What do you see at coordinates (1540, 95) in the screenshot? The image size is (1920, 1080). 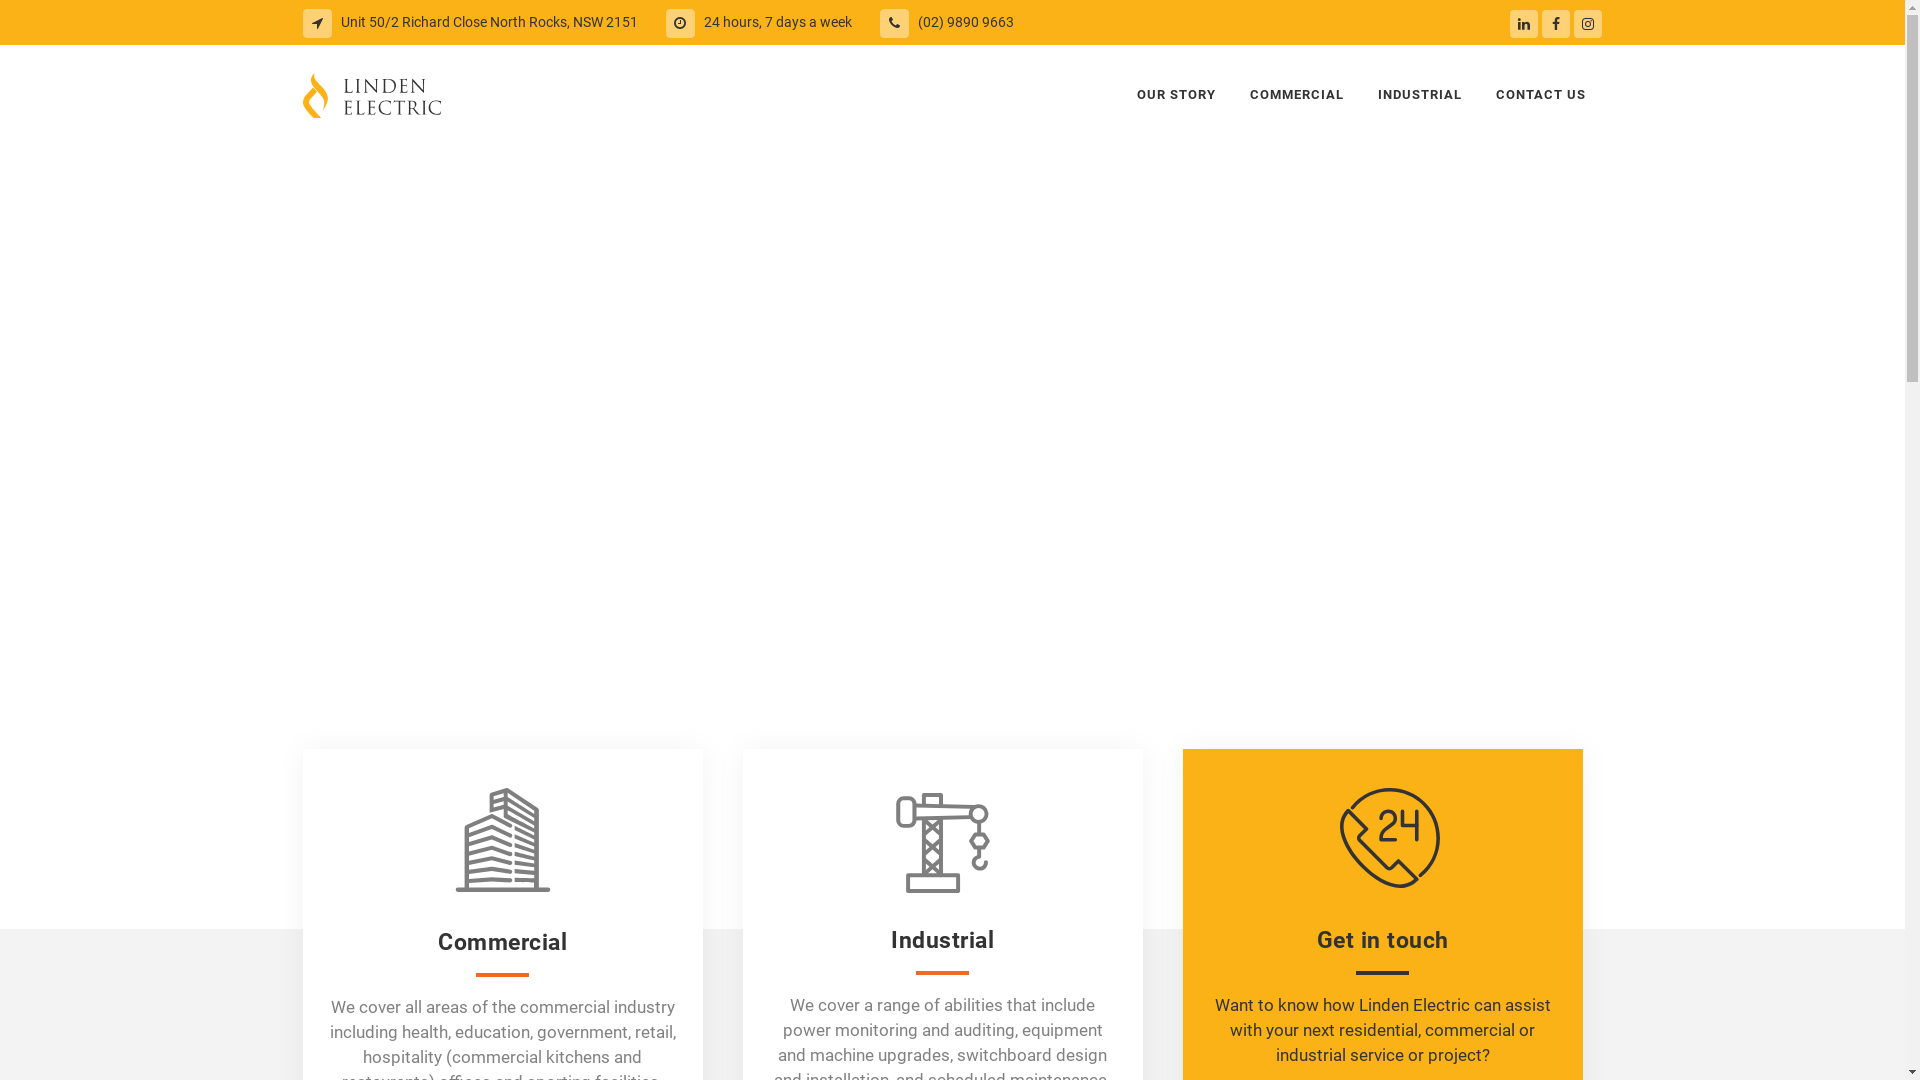 I see `CONTACT US` at bounding box center [1540, 95].